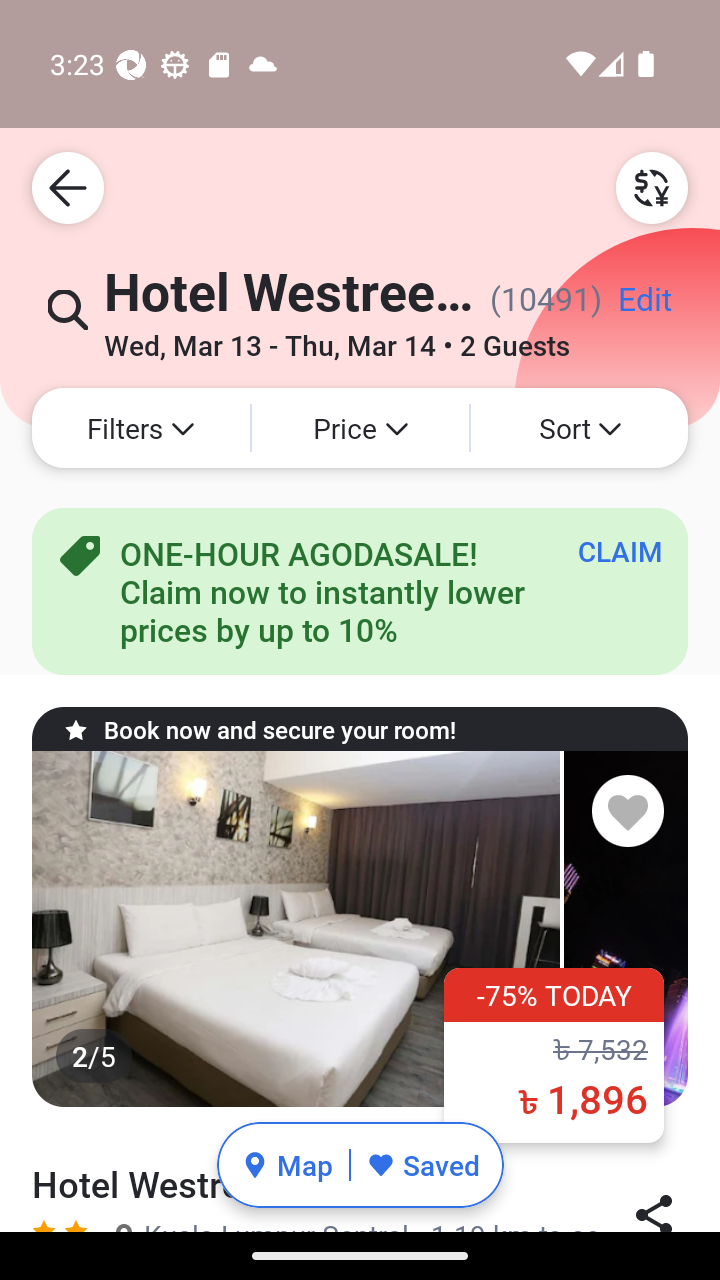 This screenshot has width=720, height=1280. Describe the element at coordinates (620, 551) in the screenshot. I see `CLAIM` at that location.